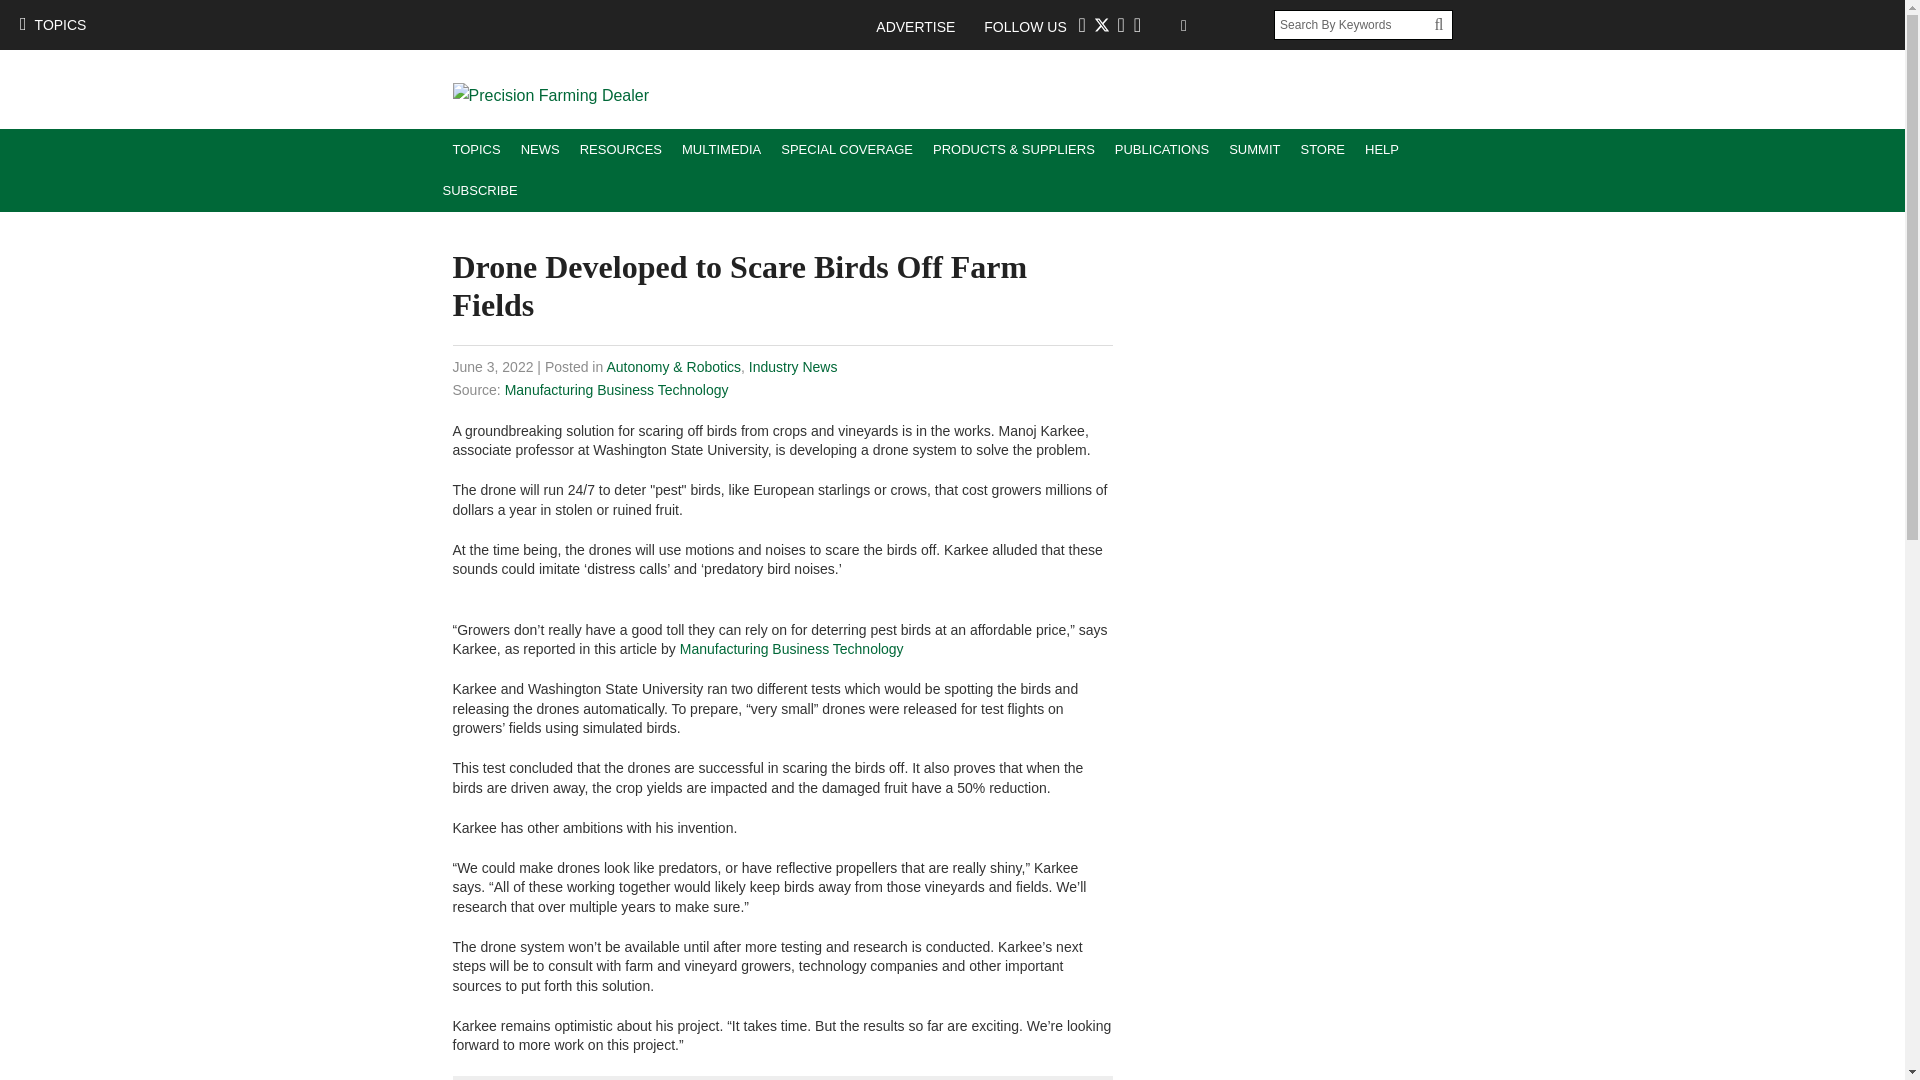  I want to click on ADVERTISE, so click(925, 26).